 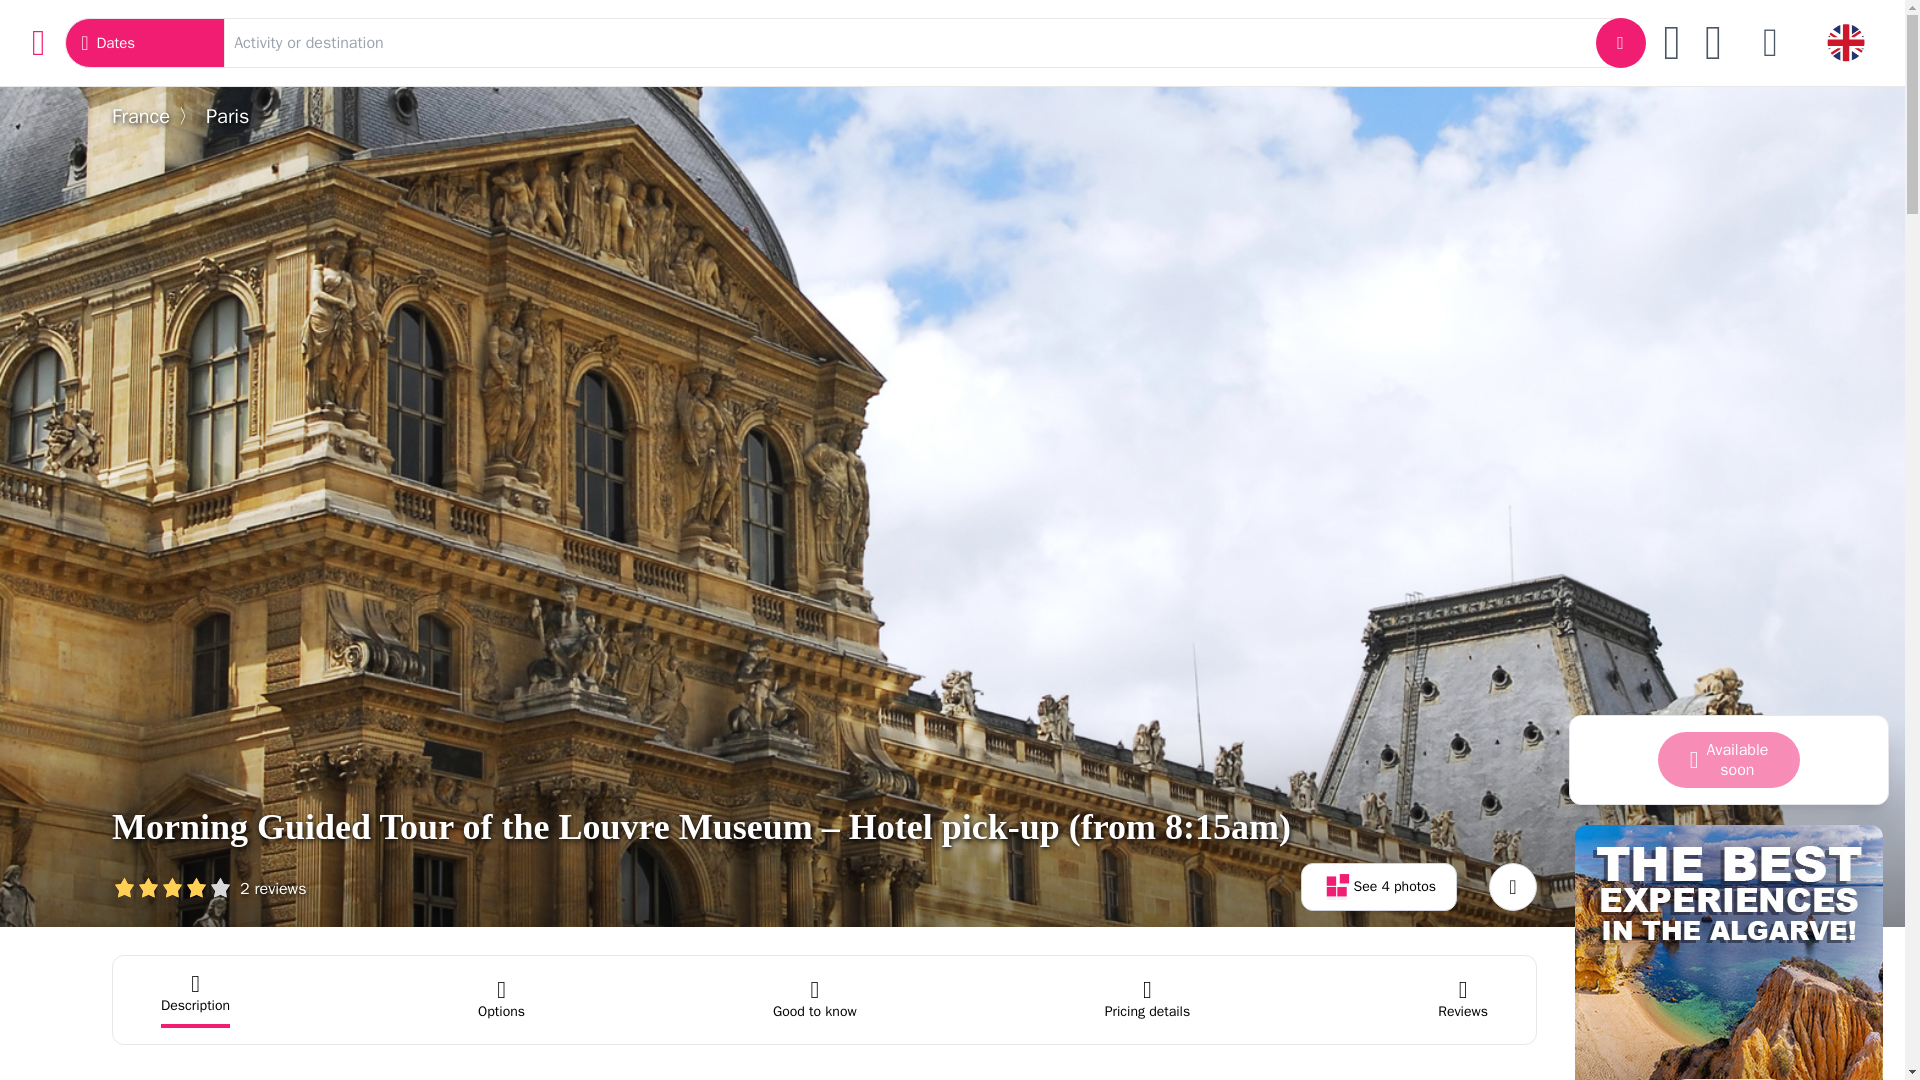 I want to click on Options, so click(x=824, y=1000).